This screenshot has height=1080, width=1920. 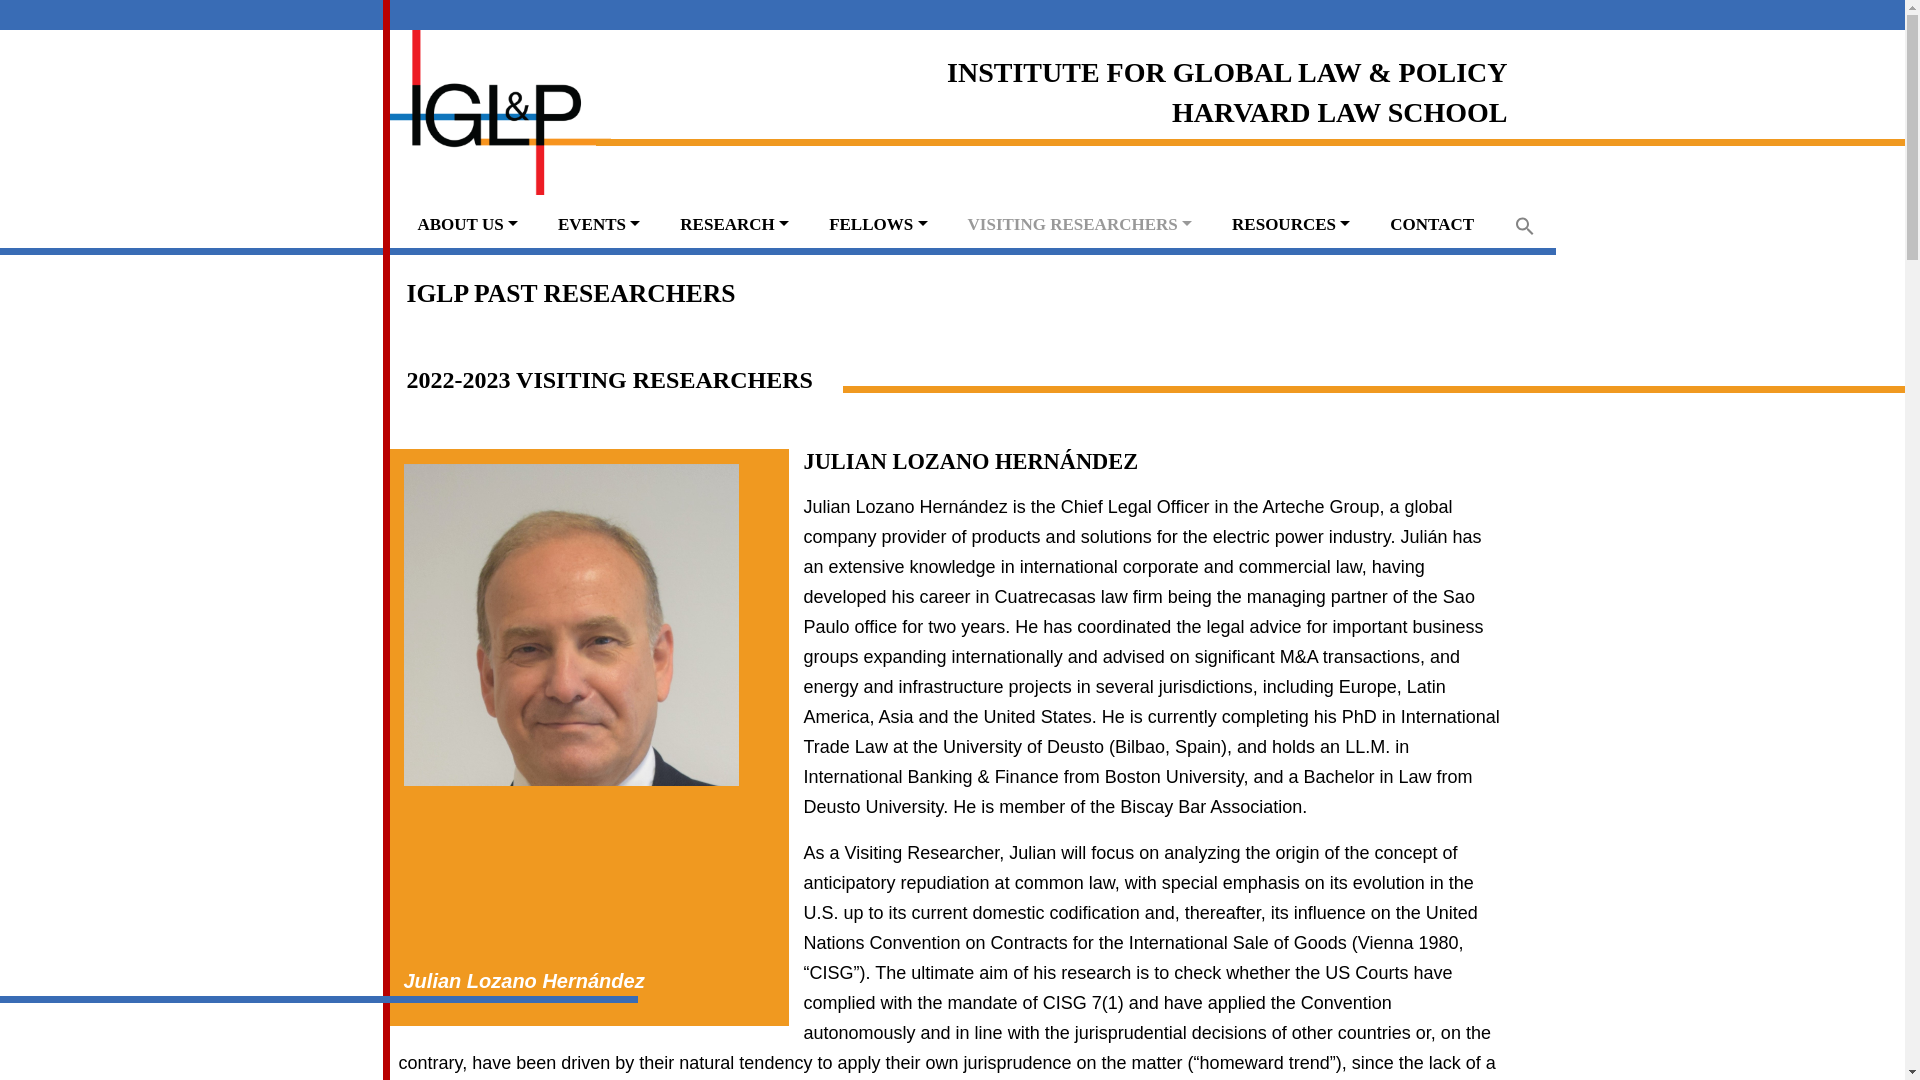 What do you see at coordinates (877, 224) in the screenshot?
I see `FELLOWS` at bounding box center [877, 224].